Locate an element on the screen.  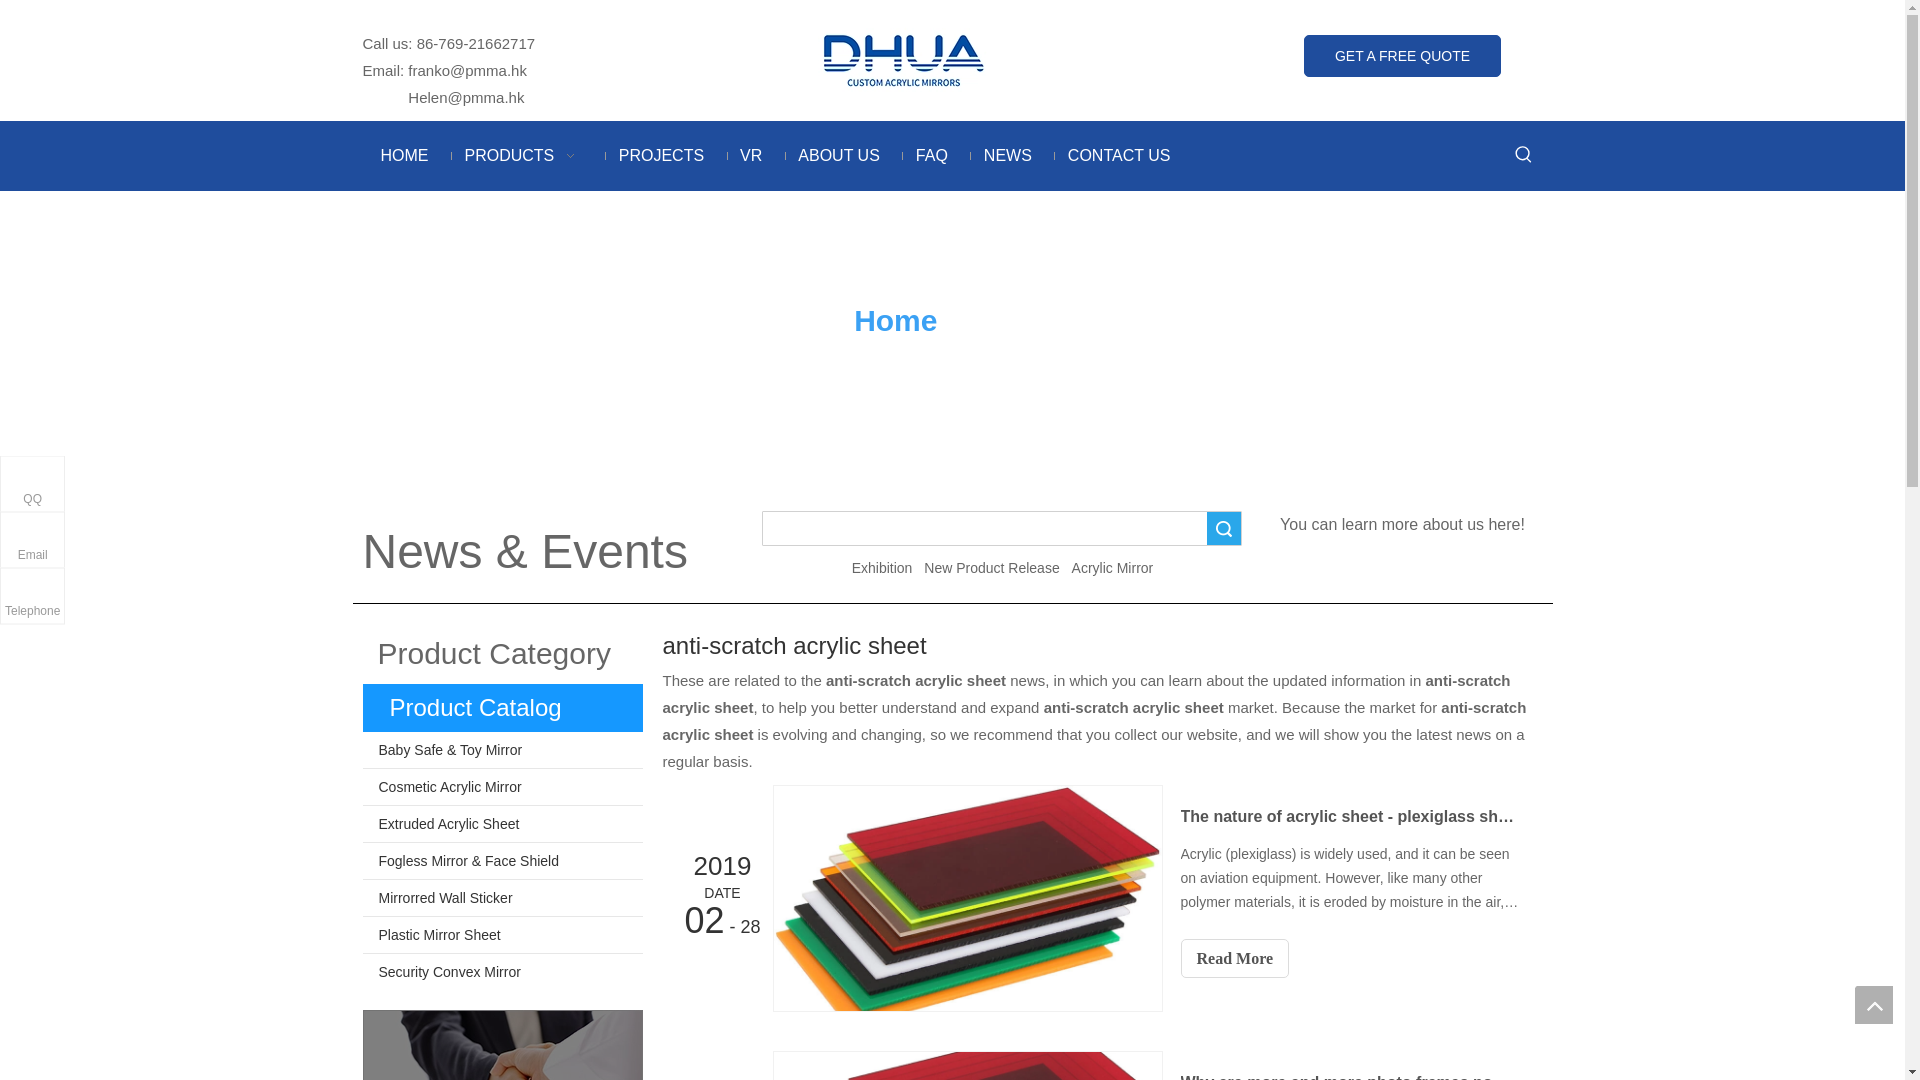
Extruded Acrylic Sheet is located at coordinates (502, 824).